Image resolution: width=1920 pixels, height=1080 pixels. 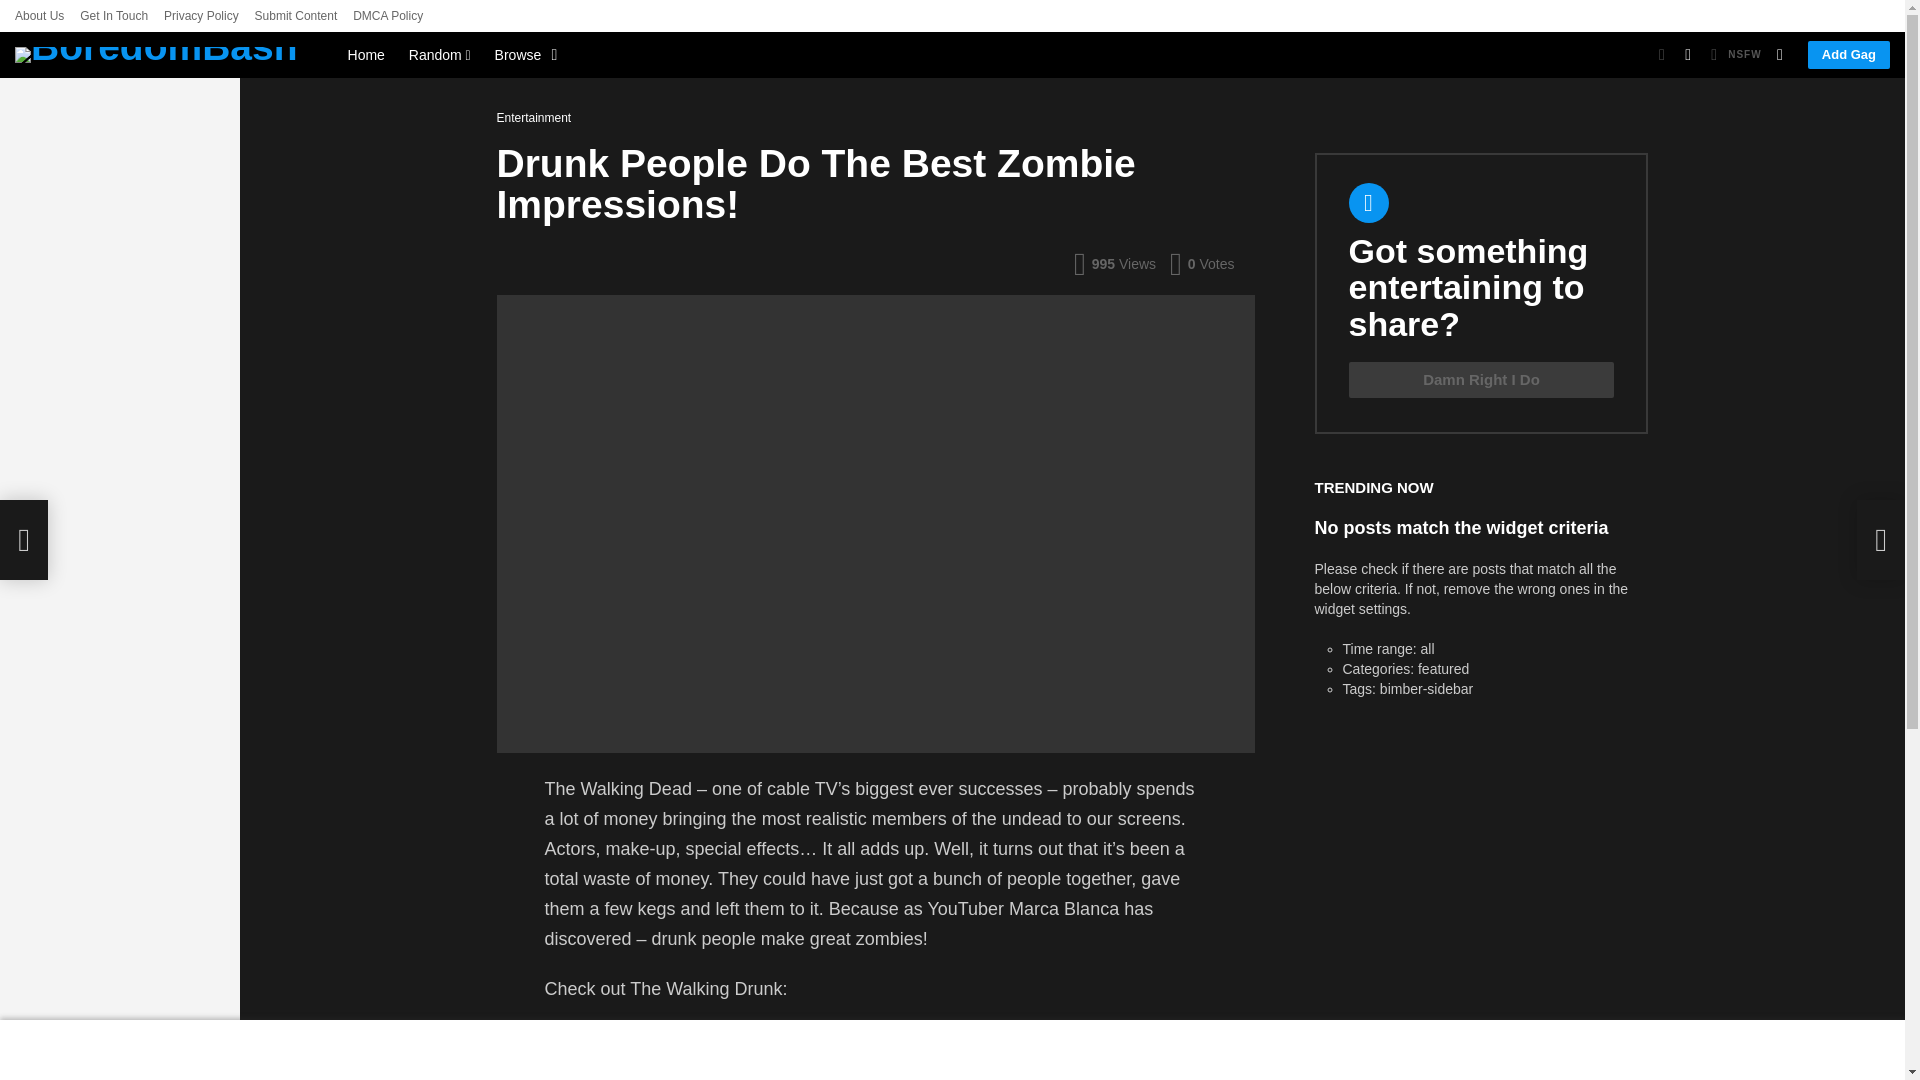 I want to click on Share on Share on Facebook, so click(x=872, y=1054).